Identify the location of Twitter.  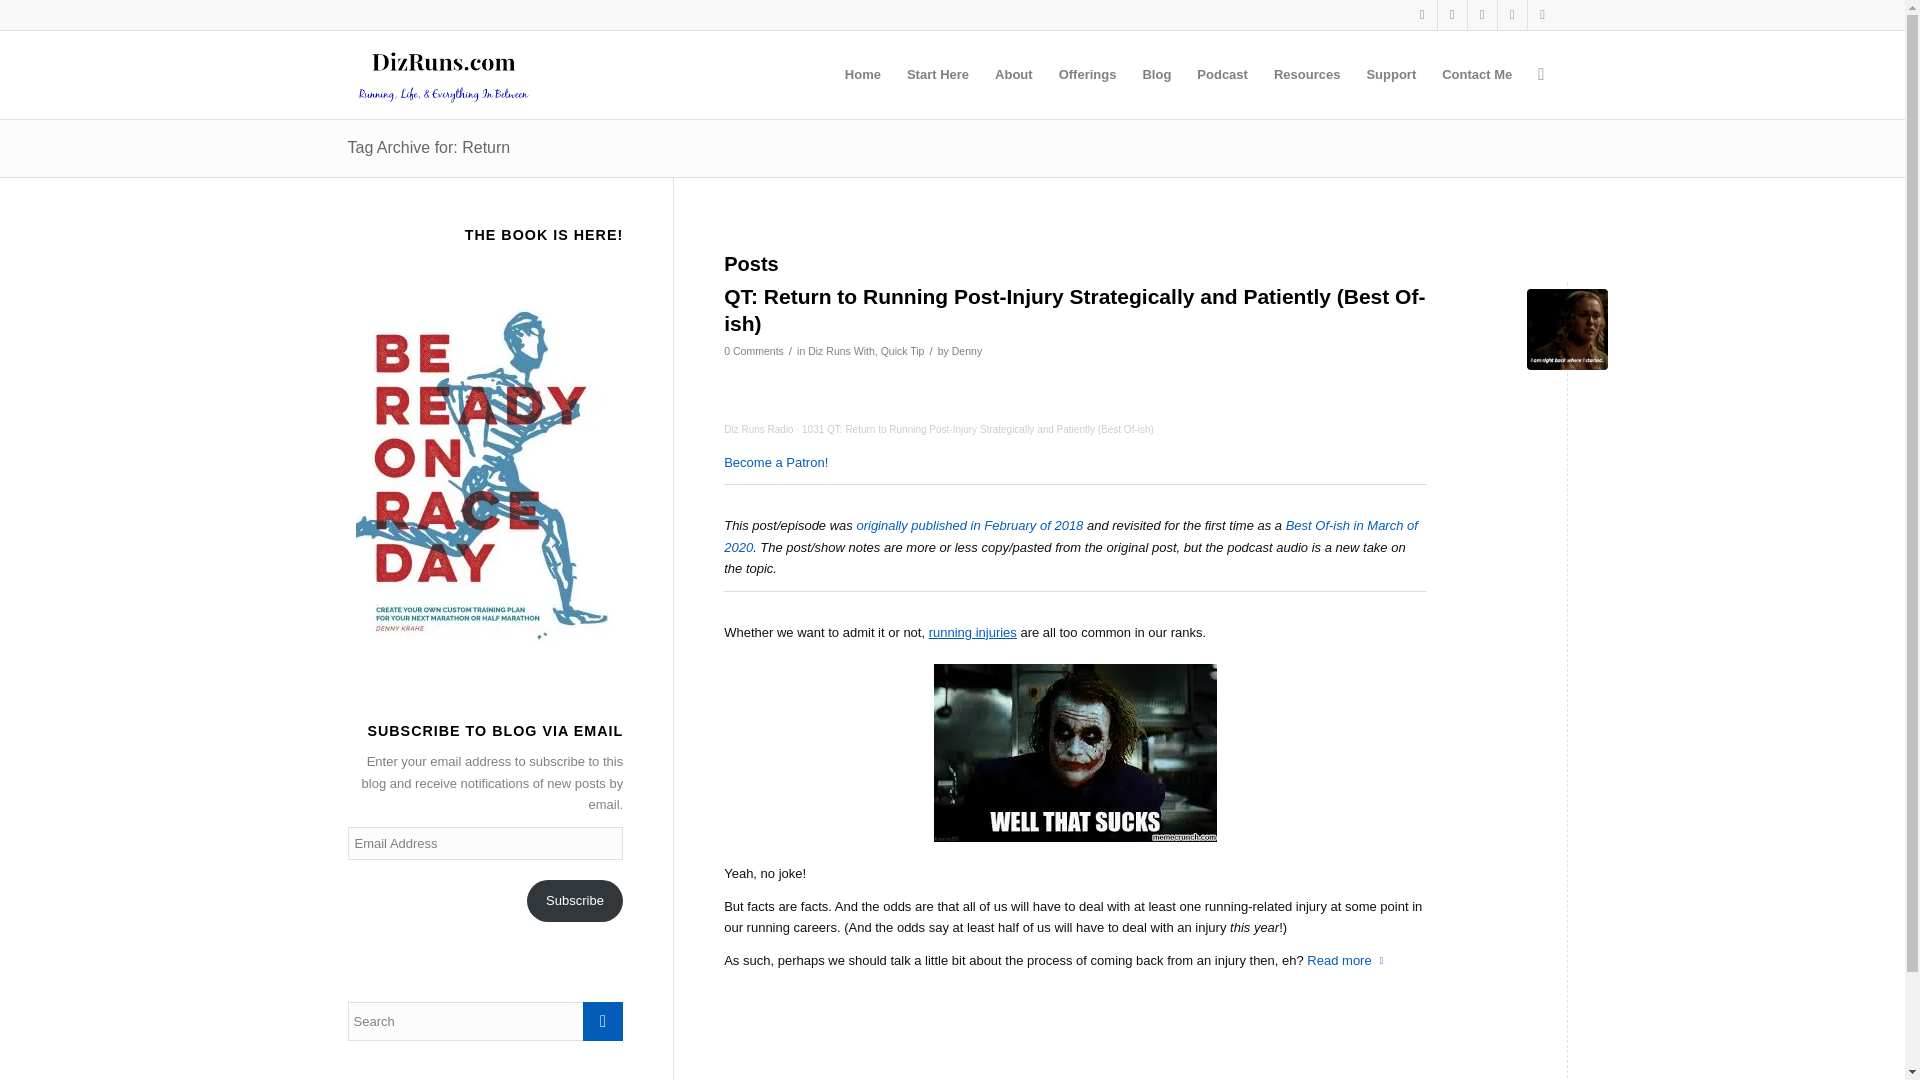
(1422, 15).